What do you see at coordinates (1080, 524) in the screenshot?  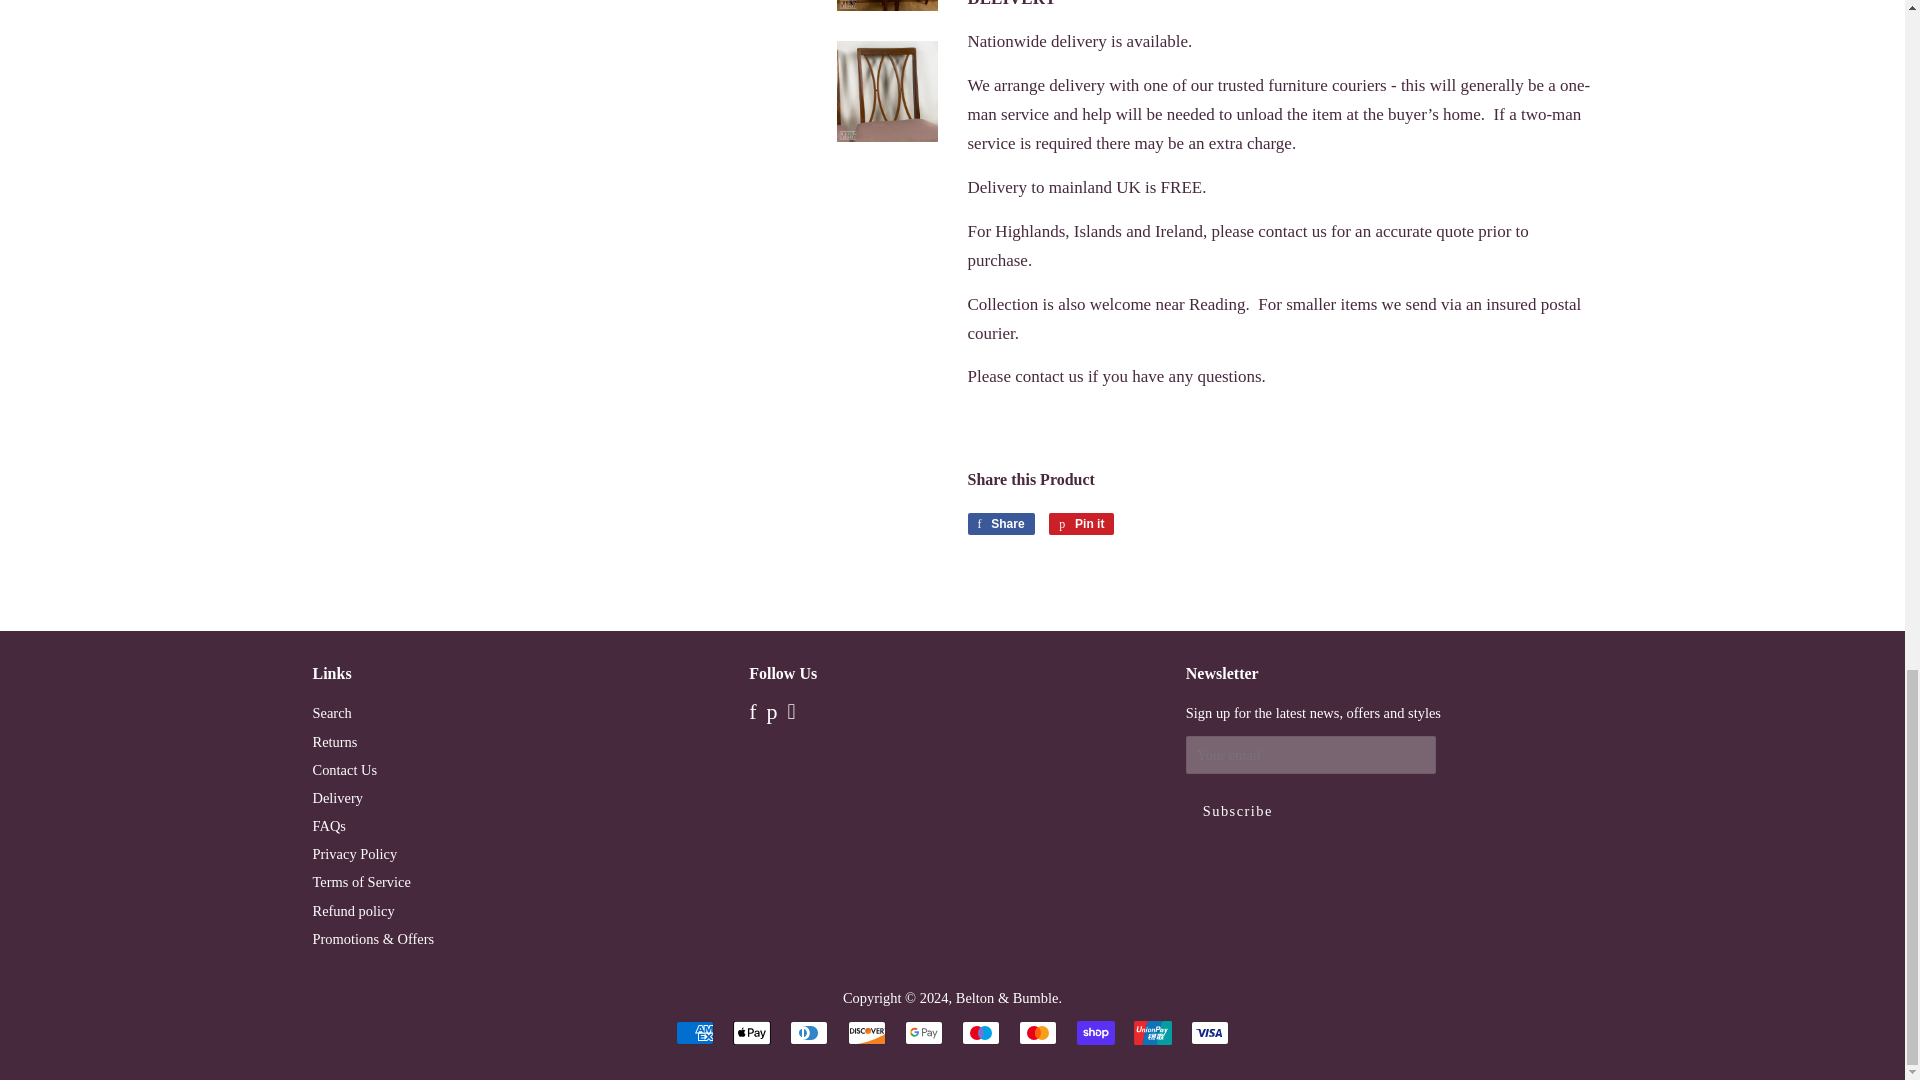 I see `Pin on Pinterest` at bounding box center [1080, 524].